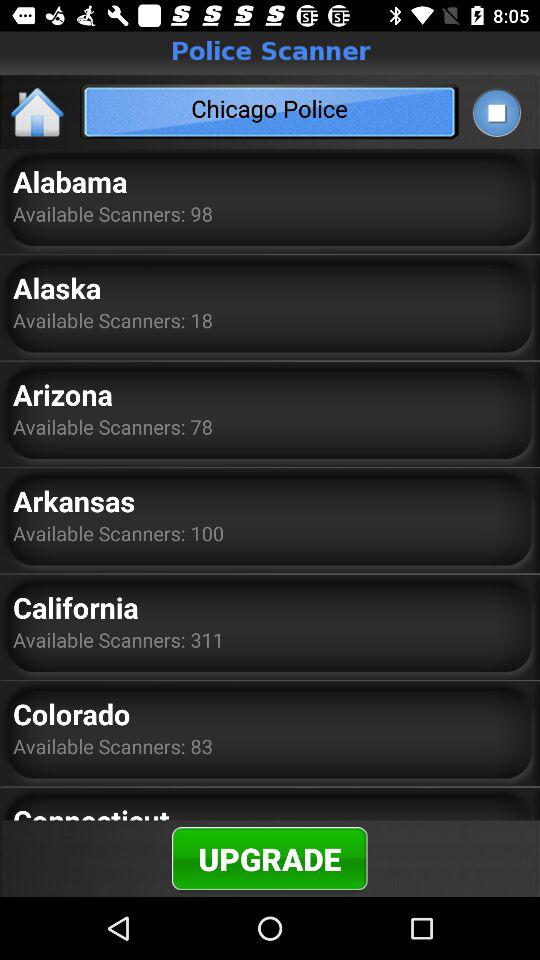 The width and height of the screenshot is (540, 960). What do you see at coordinates (38, 112) in the screenshot?
I see `home` at bounding box center [38, 112].